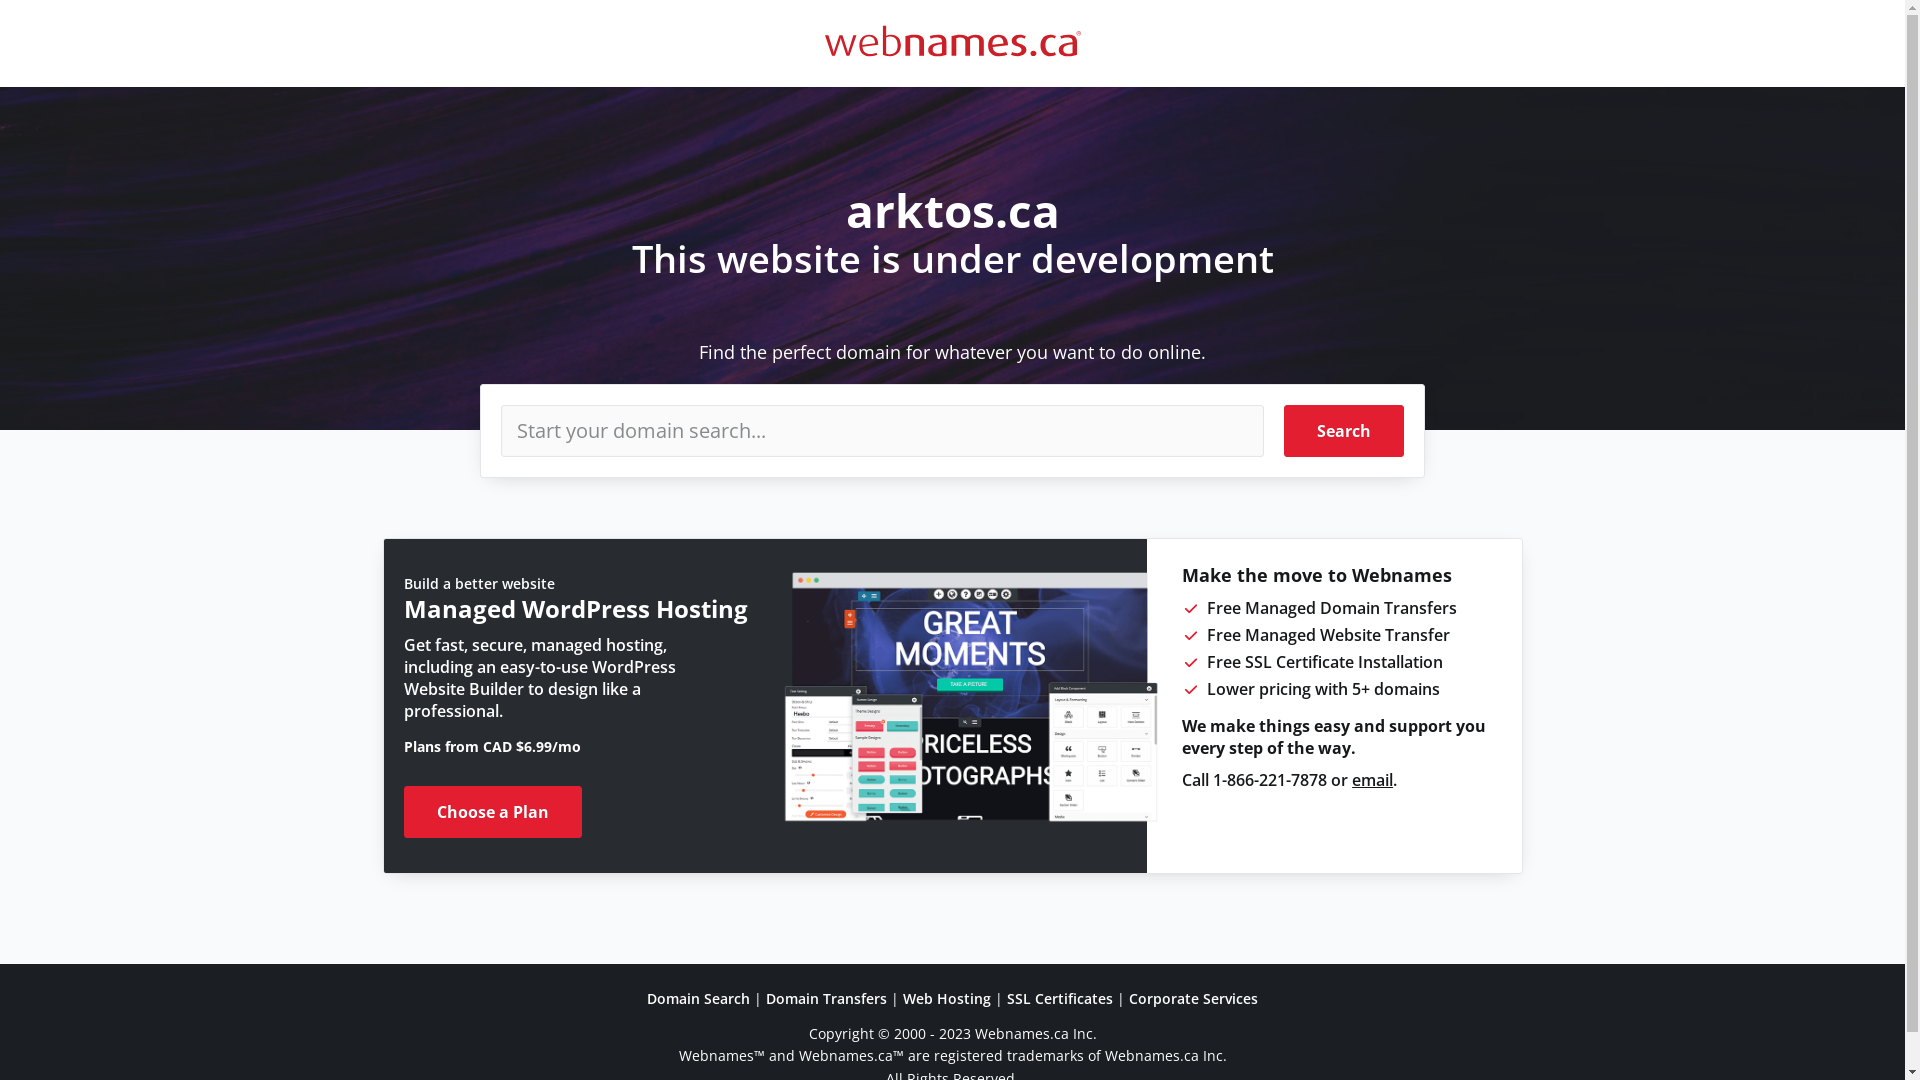 The width and height of the screenshot is (1920, 1080). What do you see at coordinates (1270, 780) in the screenshot?
I see `1-866-221-7878` at bounding box center [1270, 780].